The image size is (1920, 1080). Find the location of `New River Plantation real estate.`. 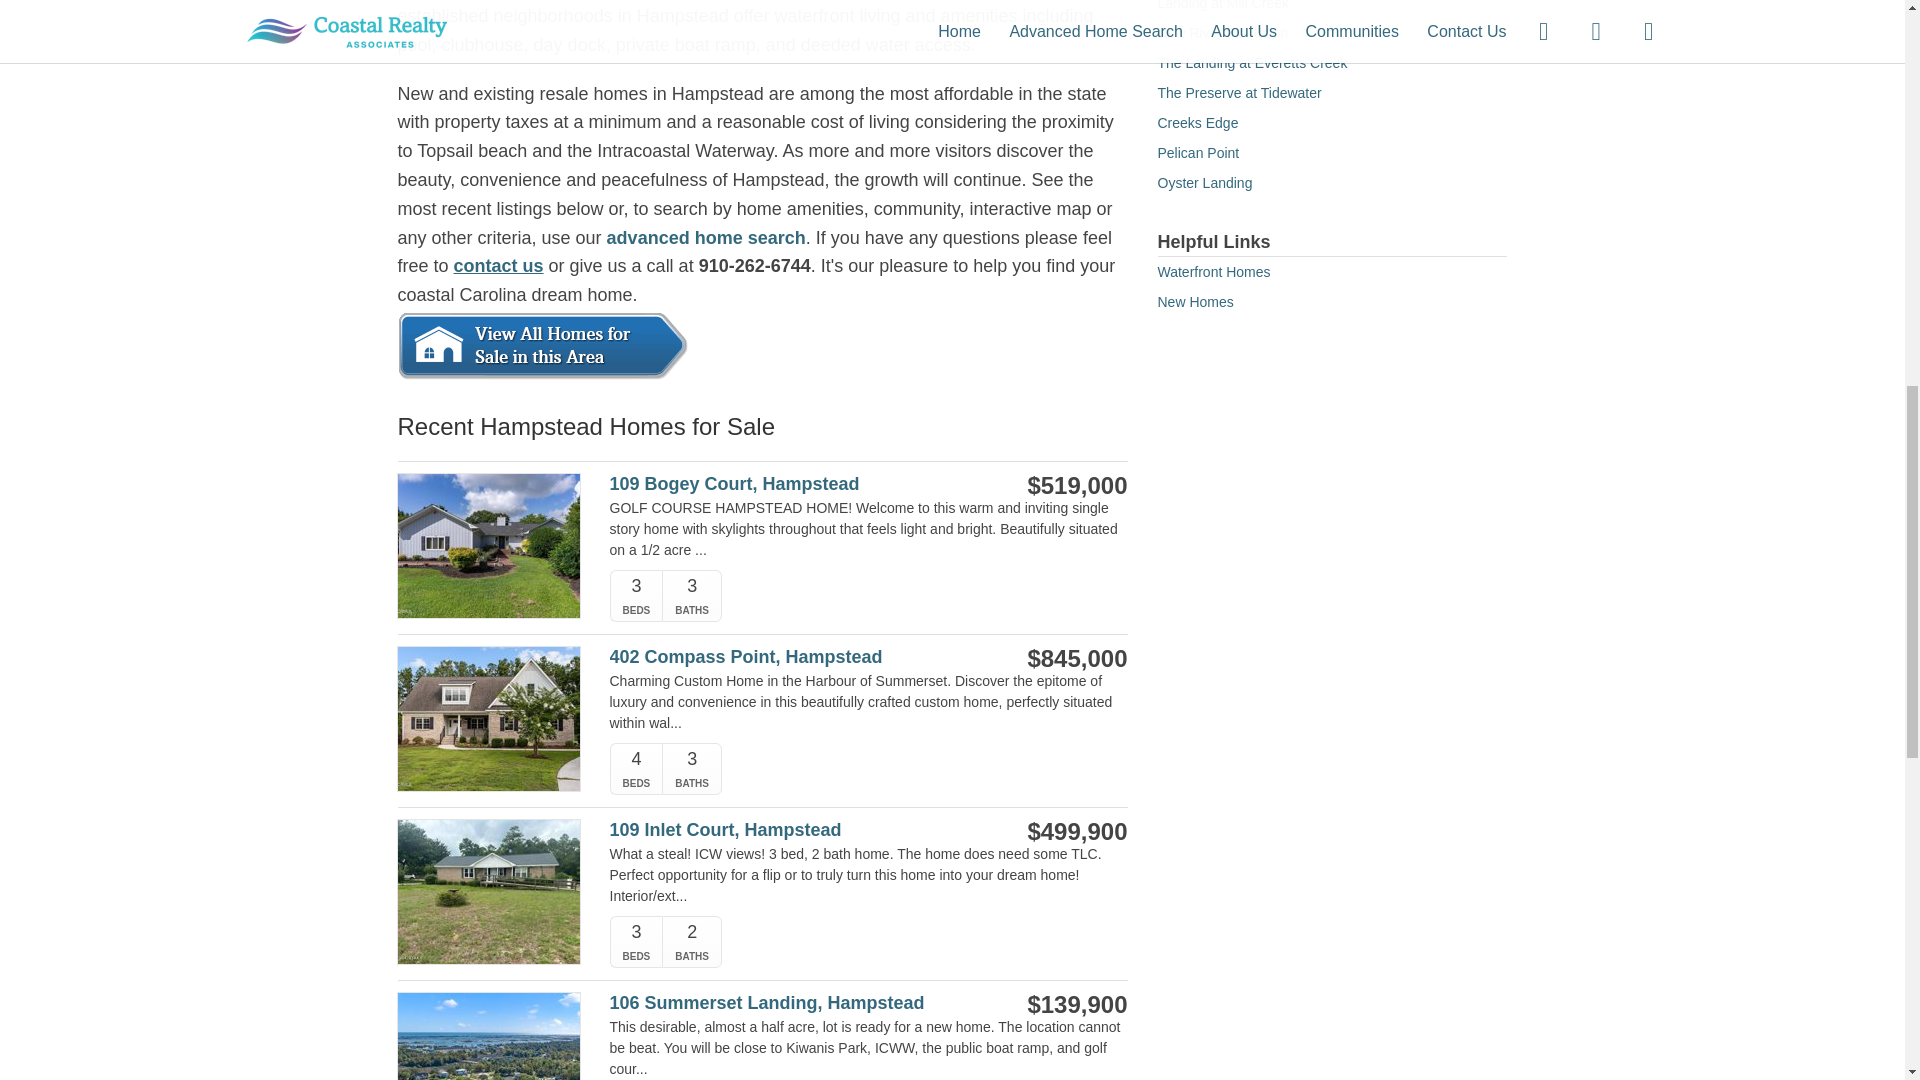

New River Plantation real estate. is located at coordinates (1222, 32).